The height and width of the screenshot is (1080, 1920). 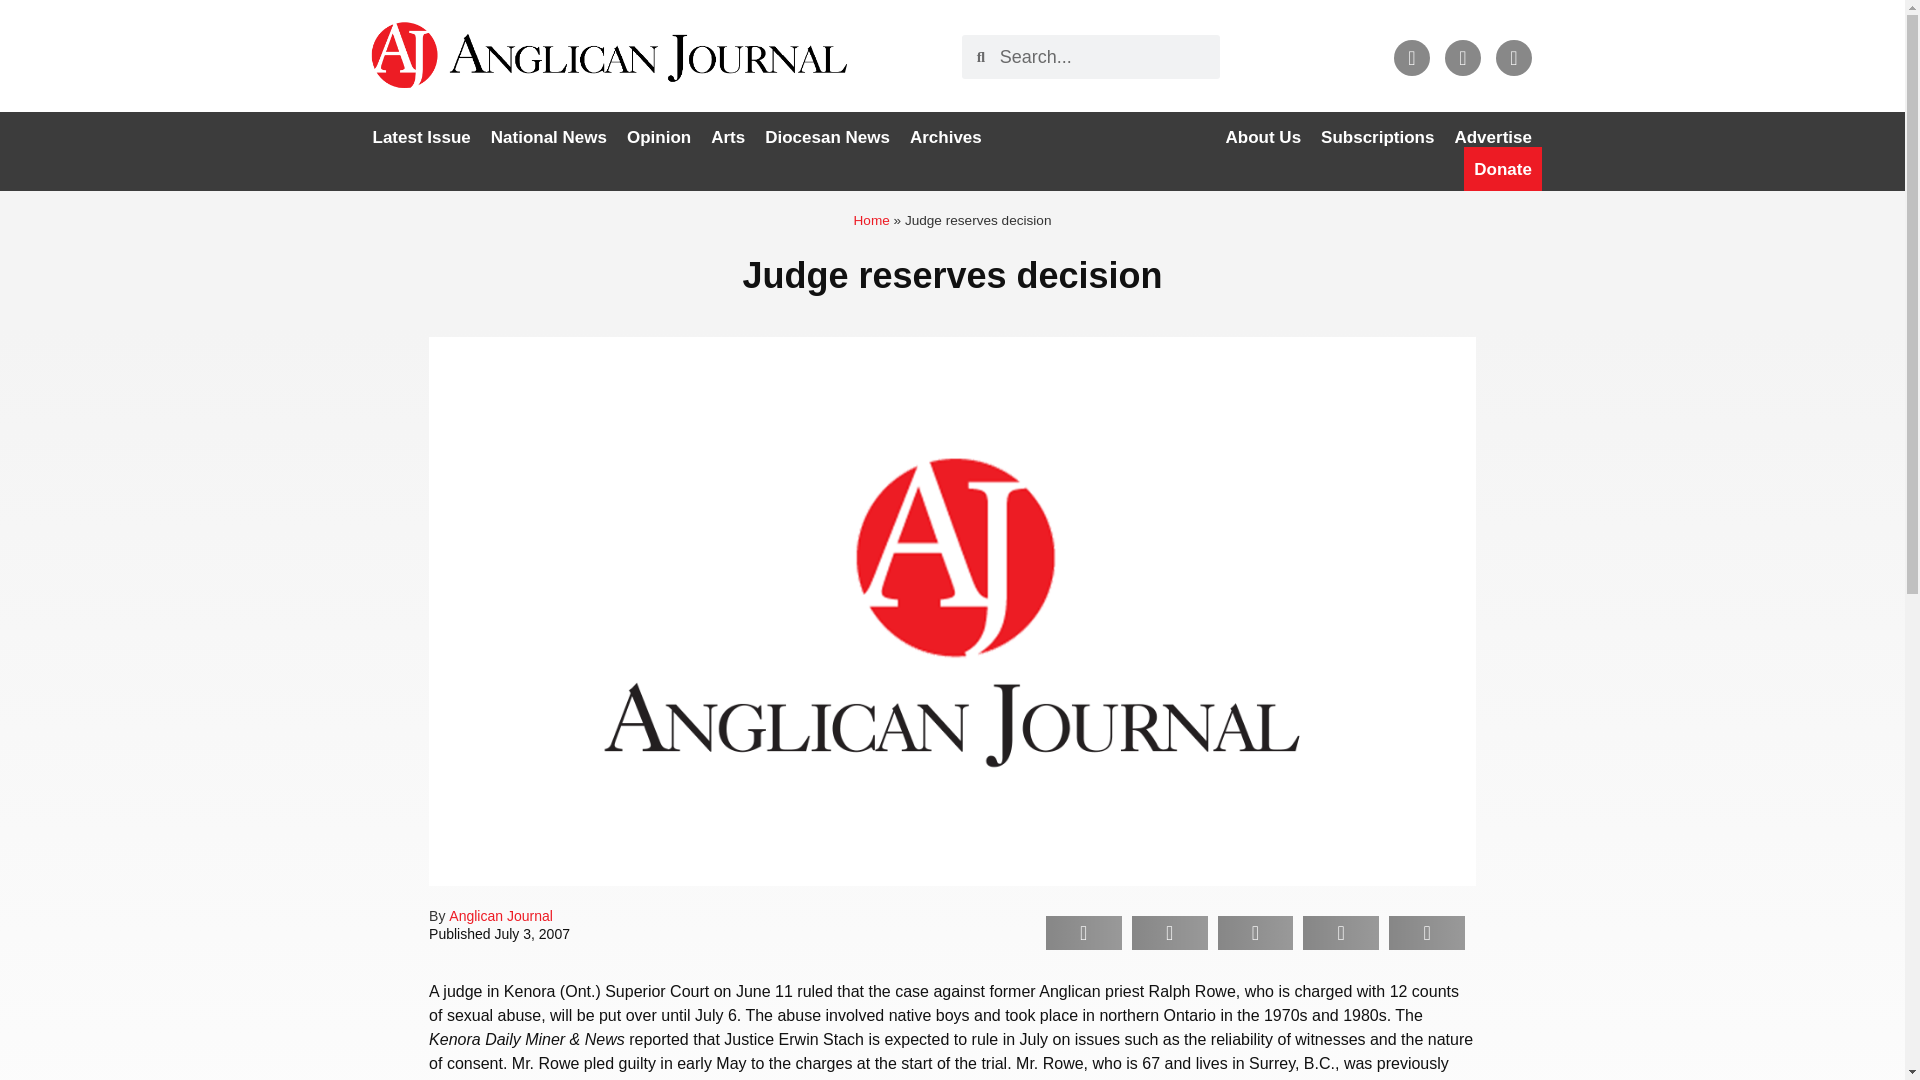 What do you see at coordinates (946, 137) in the screenshot?
I see `Archives` at bounding box center [946, 137].